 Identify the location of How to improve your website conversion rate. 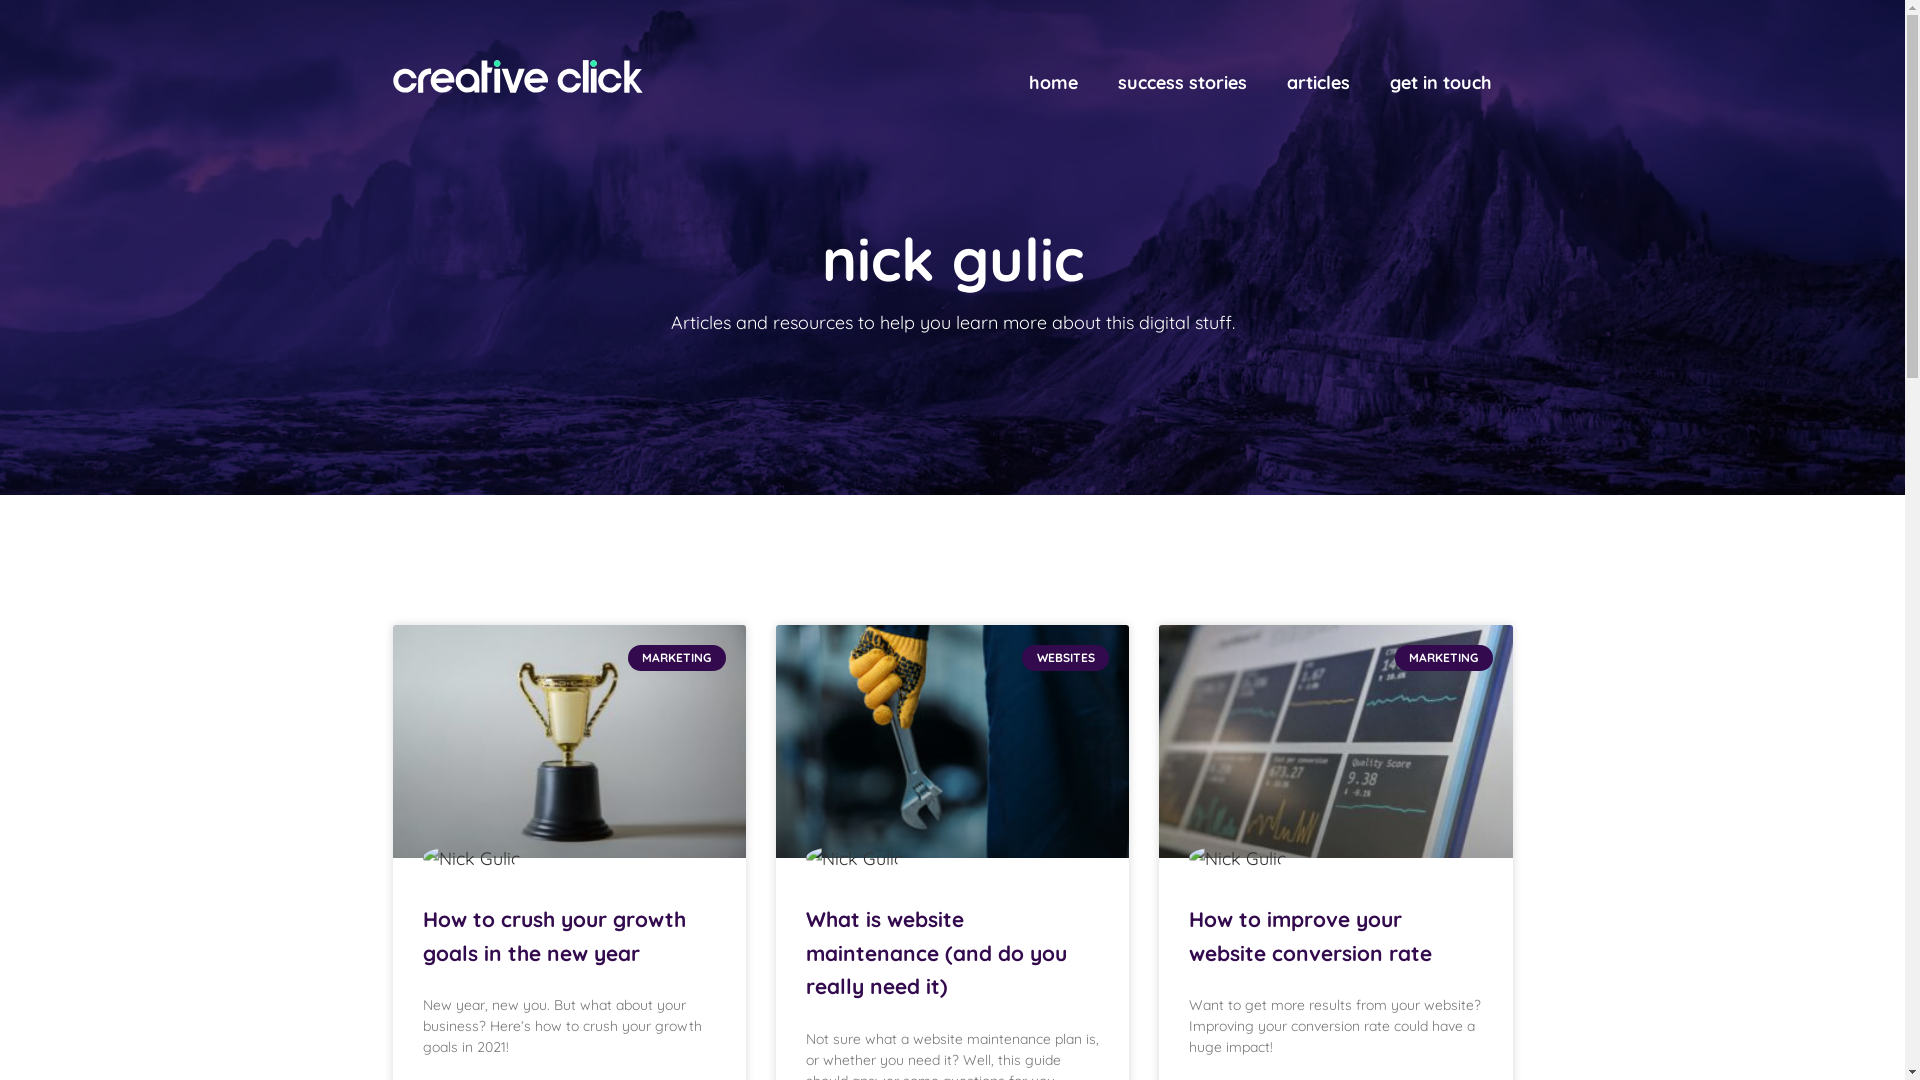
(1310, 936).